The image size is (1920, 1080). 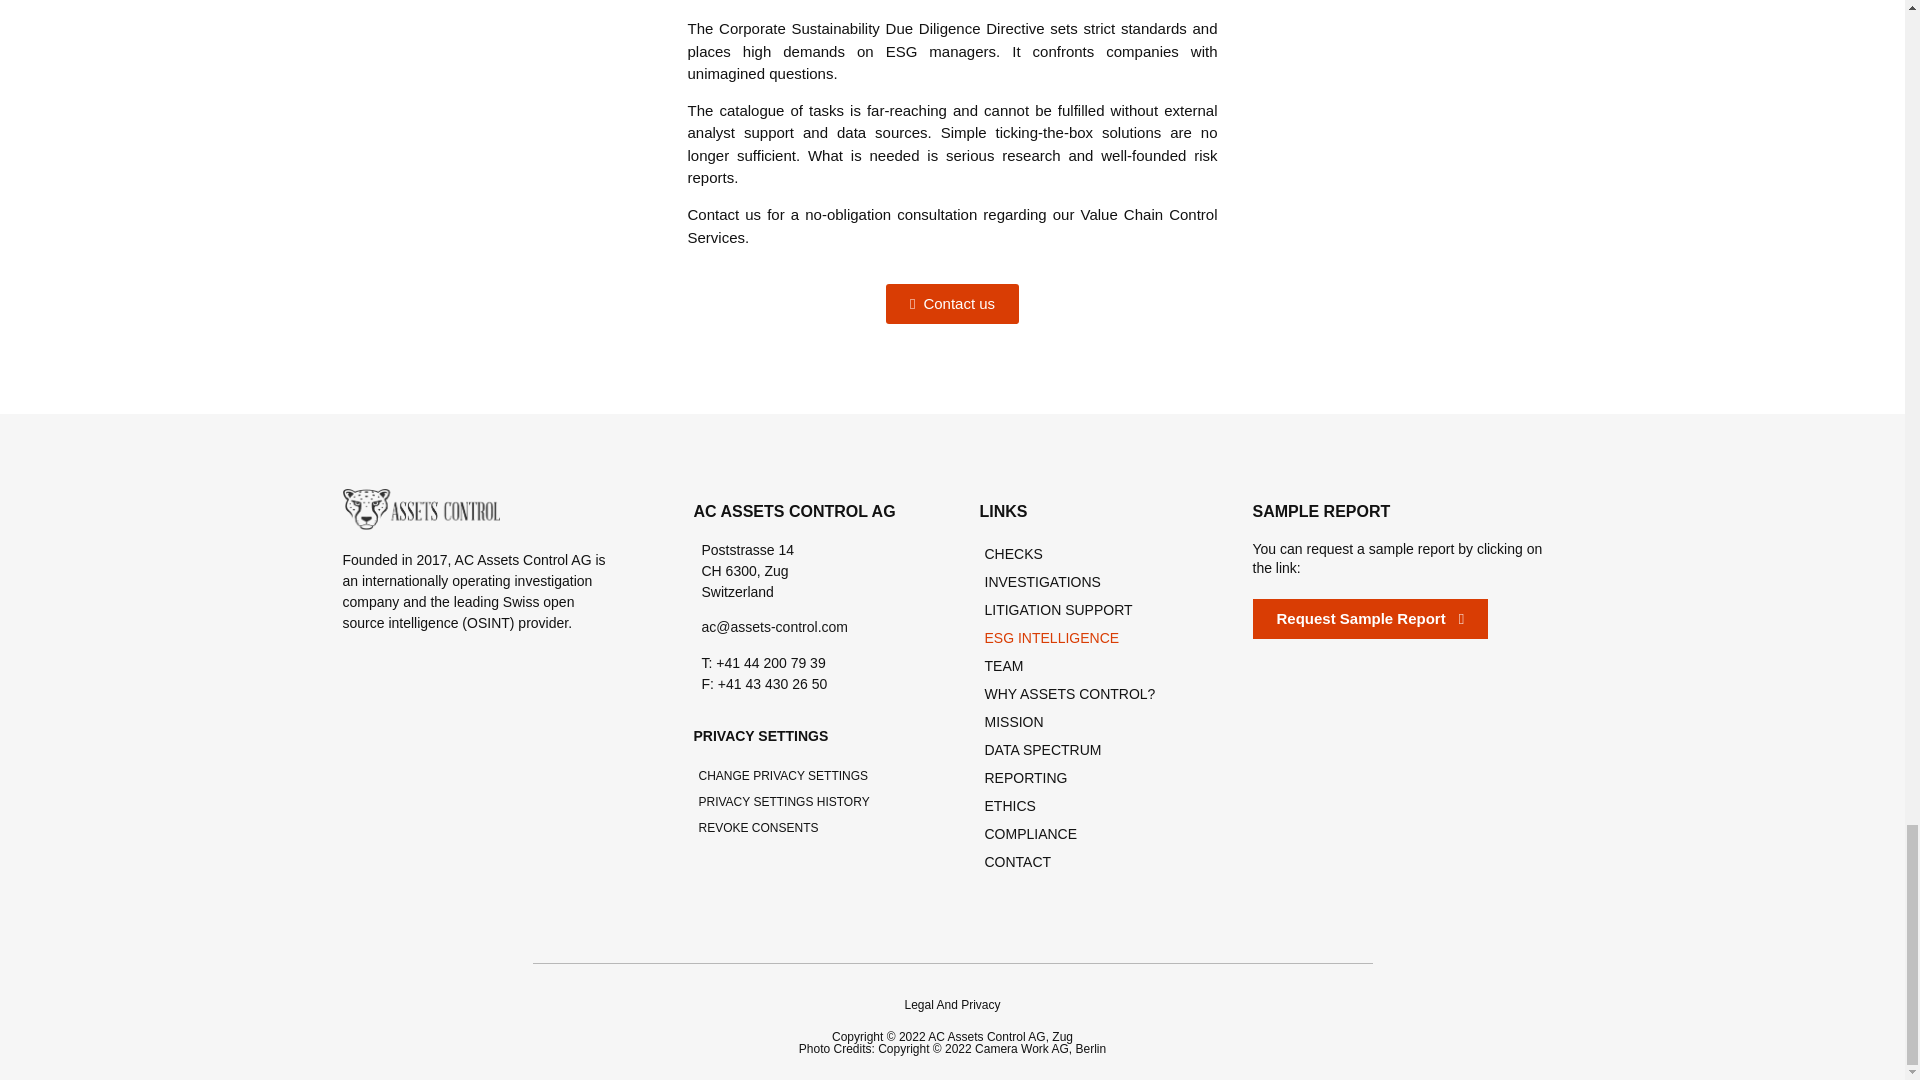 I want to click on CHECKS, so click(x=1076, y=554).